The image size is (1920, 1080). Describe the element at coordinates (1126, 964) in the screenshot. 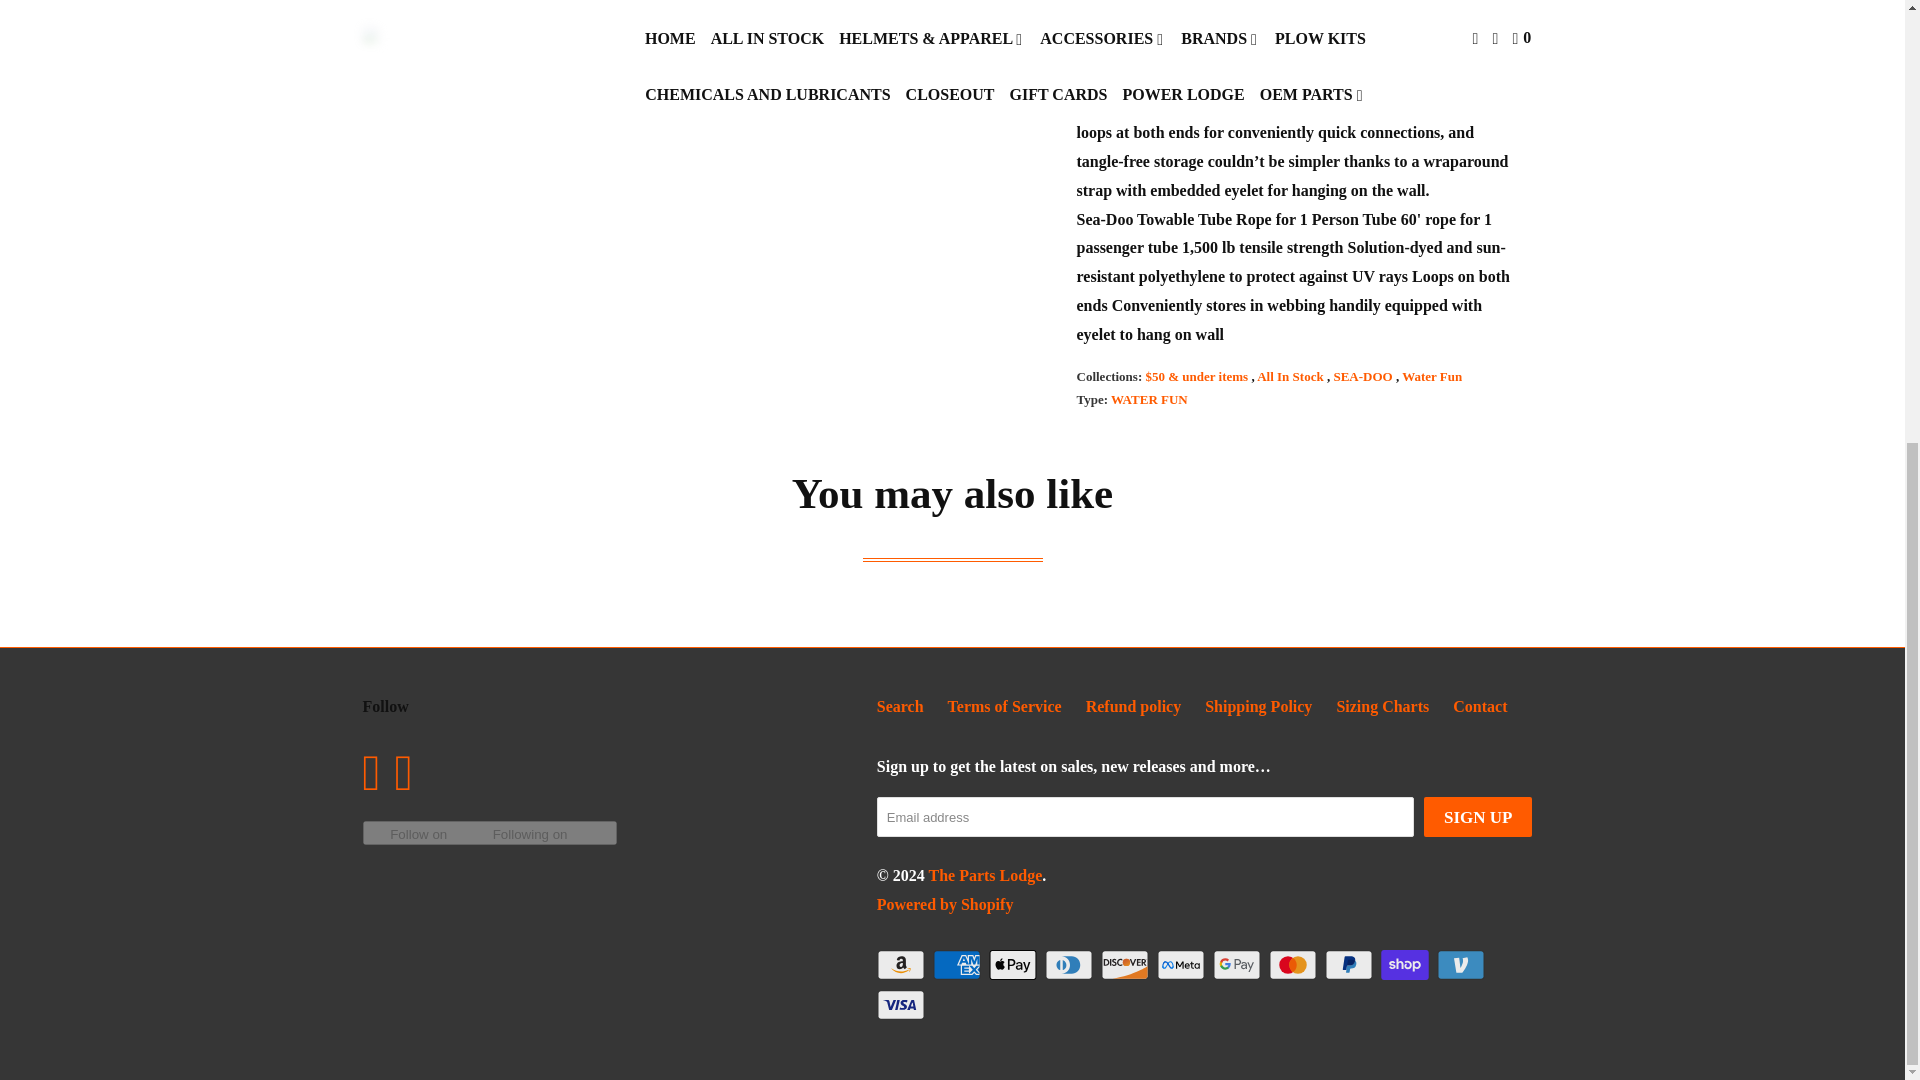

I see `Discover` at that location.